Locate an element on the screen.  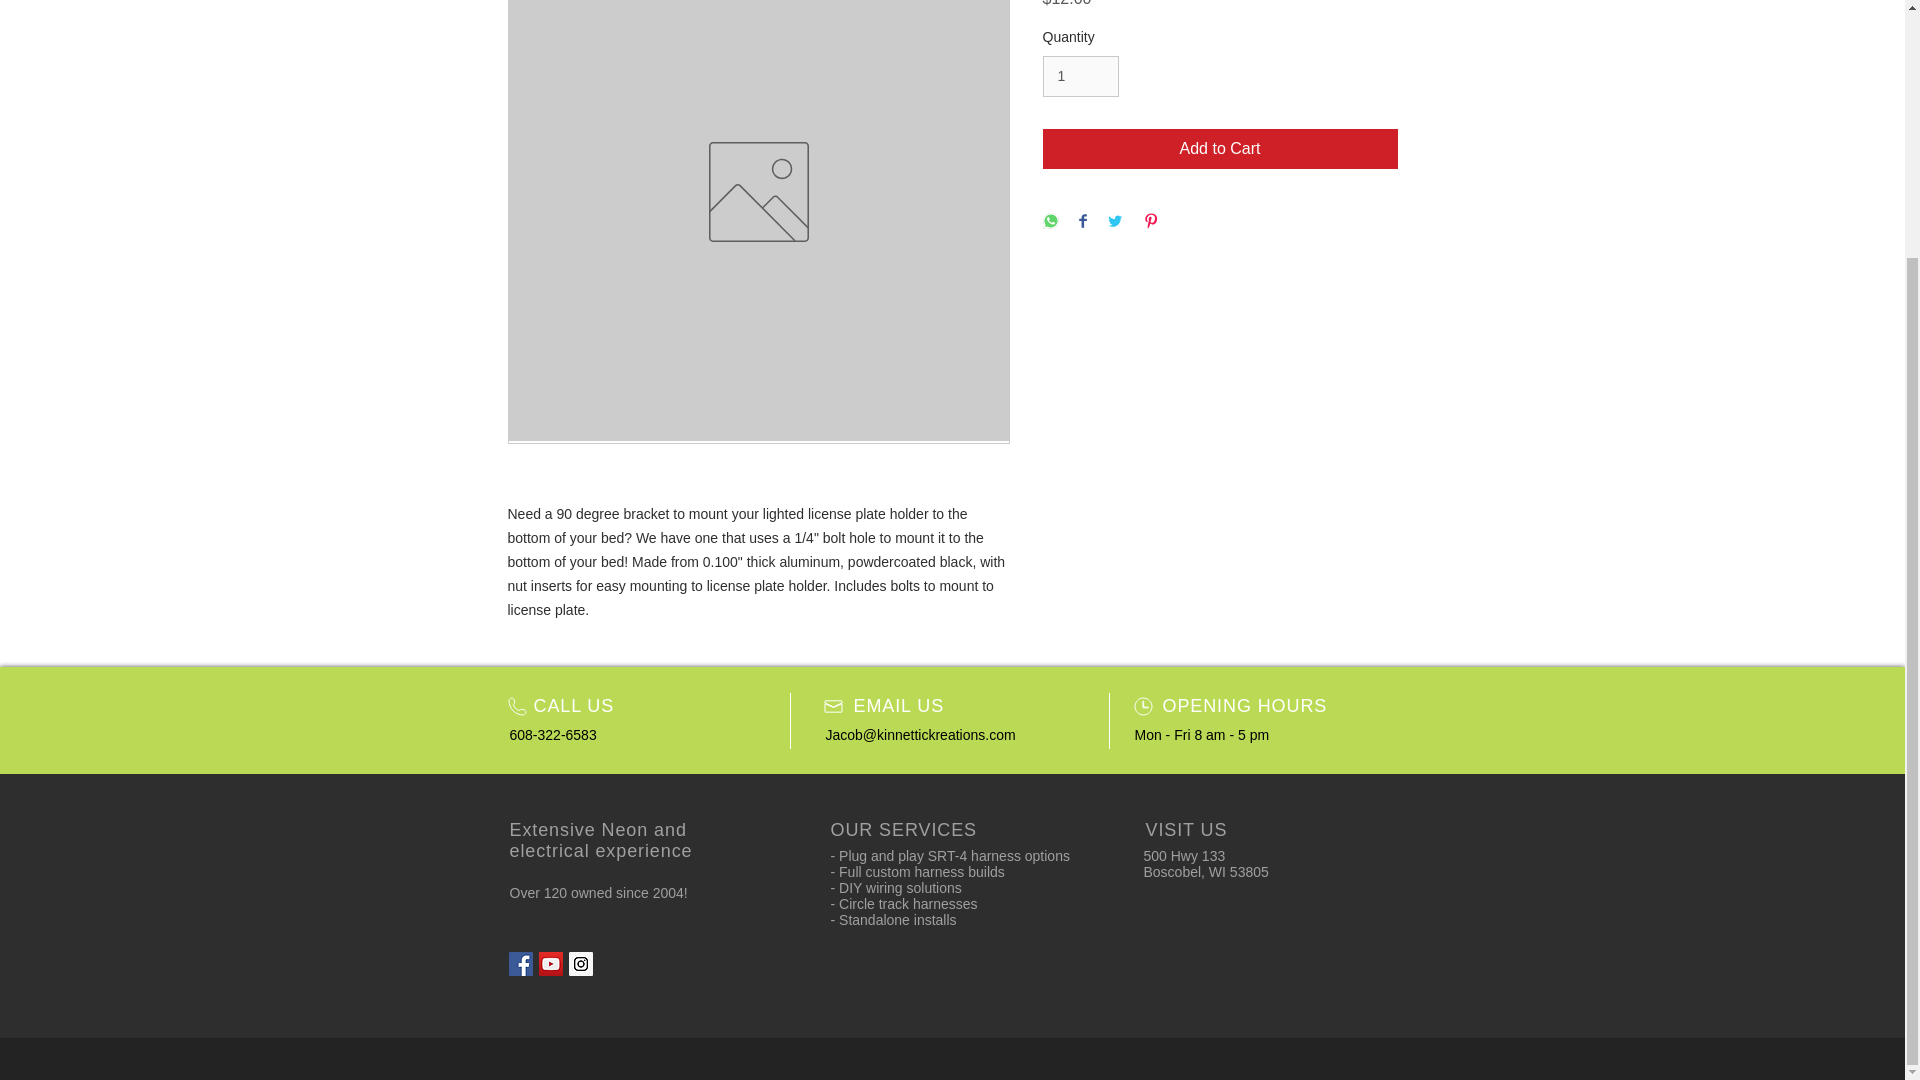
Add to Cart is located at coordinates (1220, 148).